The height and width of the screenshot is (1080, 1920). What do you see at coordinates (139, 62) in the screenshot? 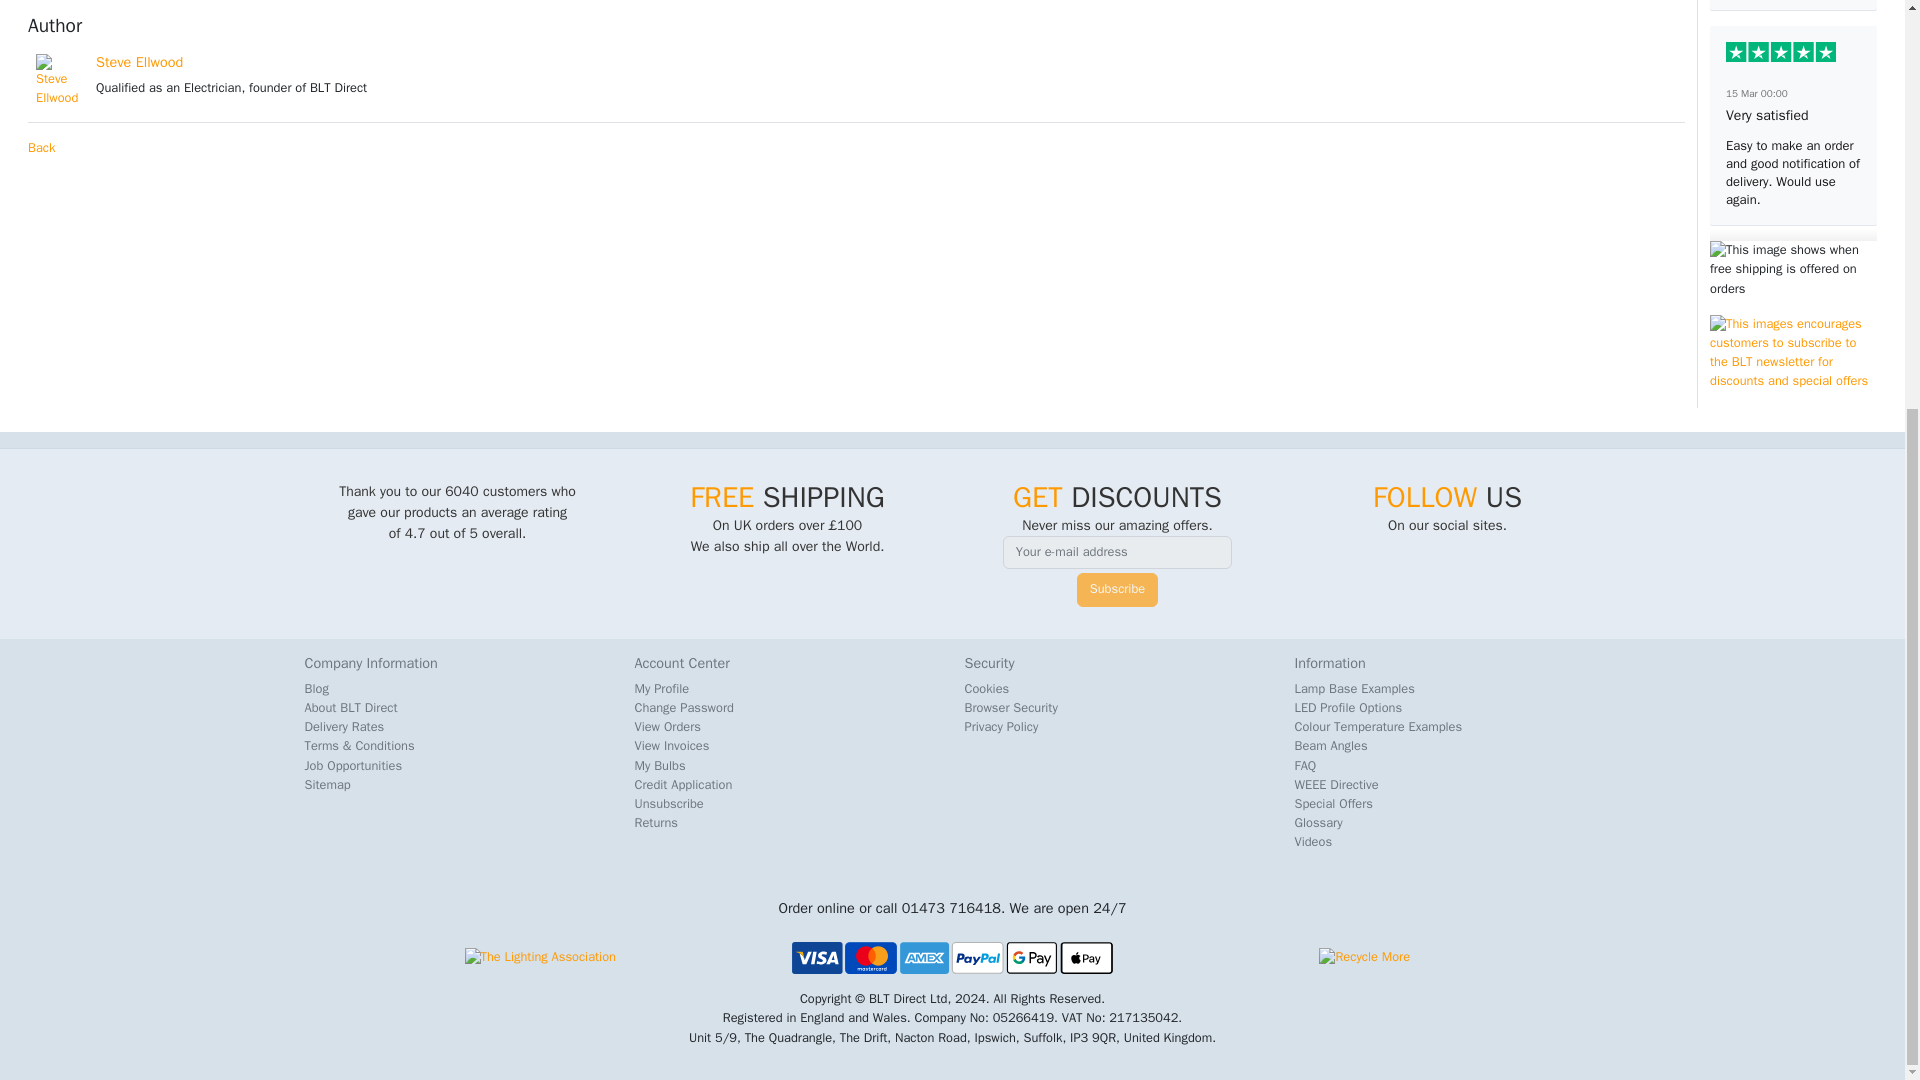
I see `Steve Ellwood` at bounding box center [139, 62].